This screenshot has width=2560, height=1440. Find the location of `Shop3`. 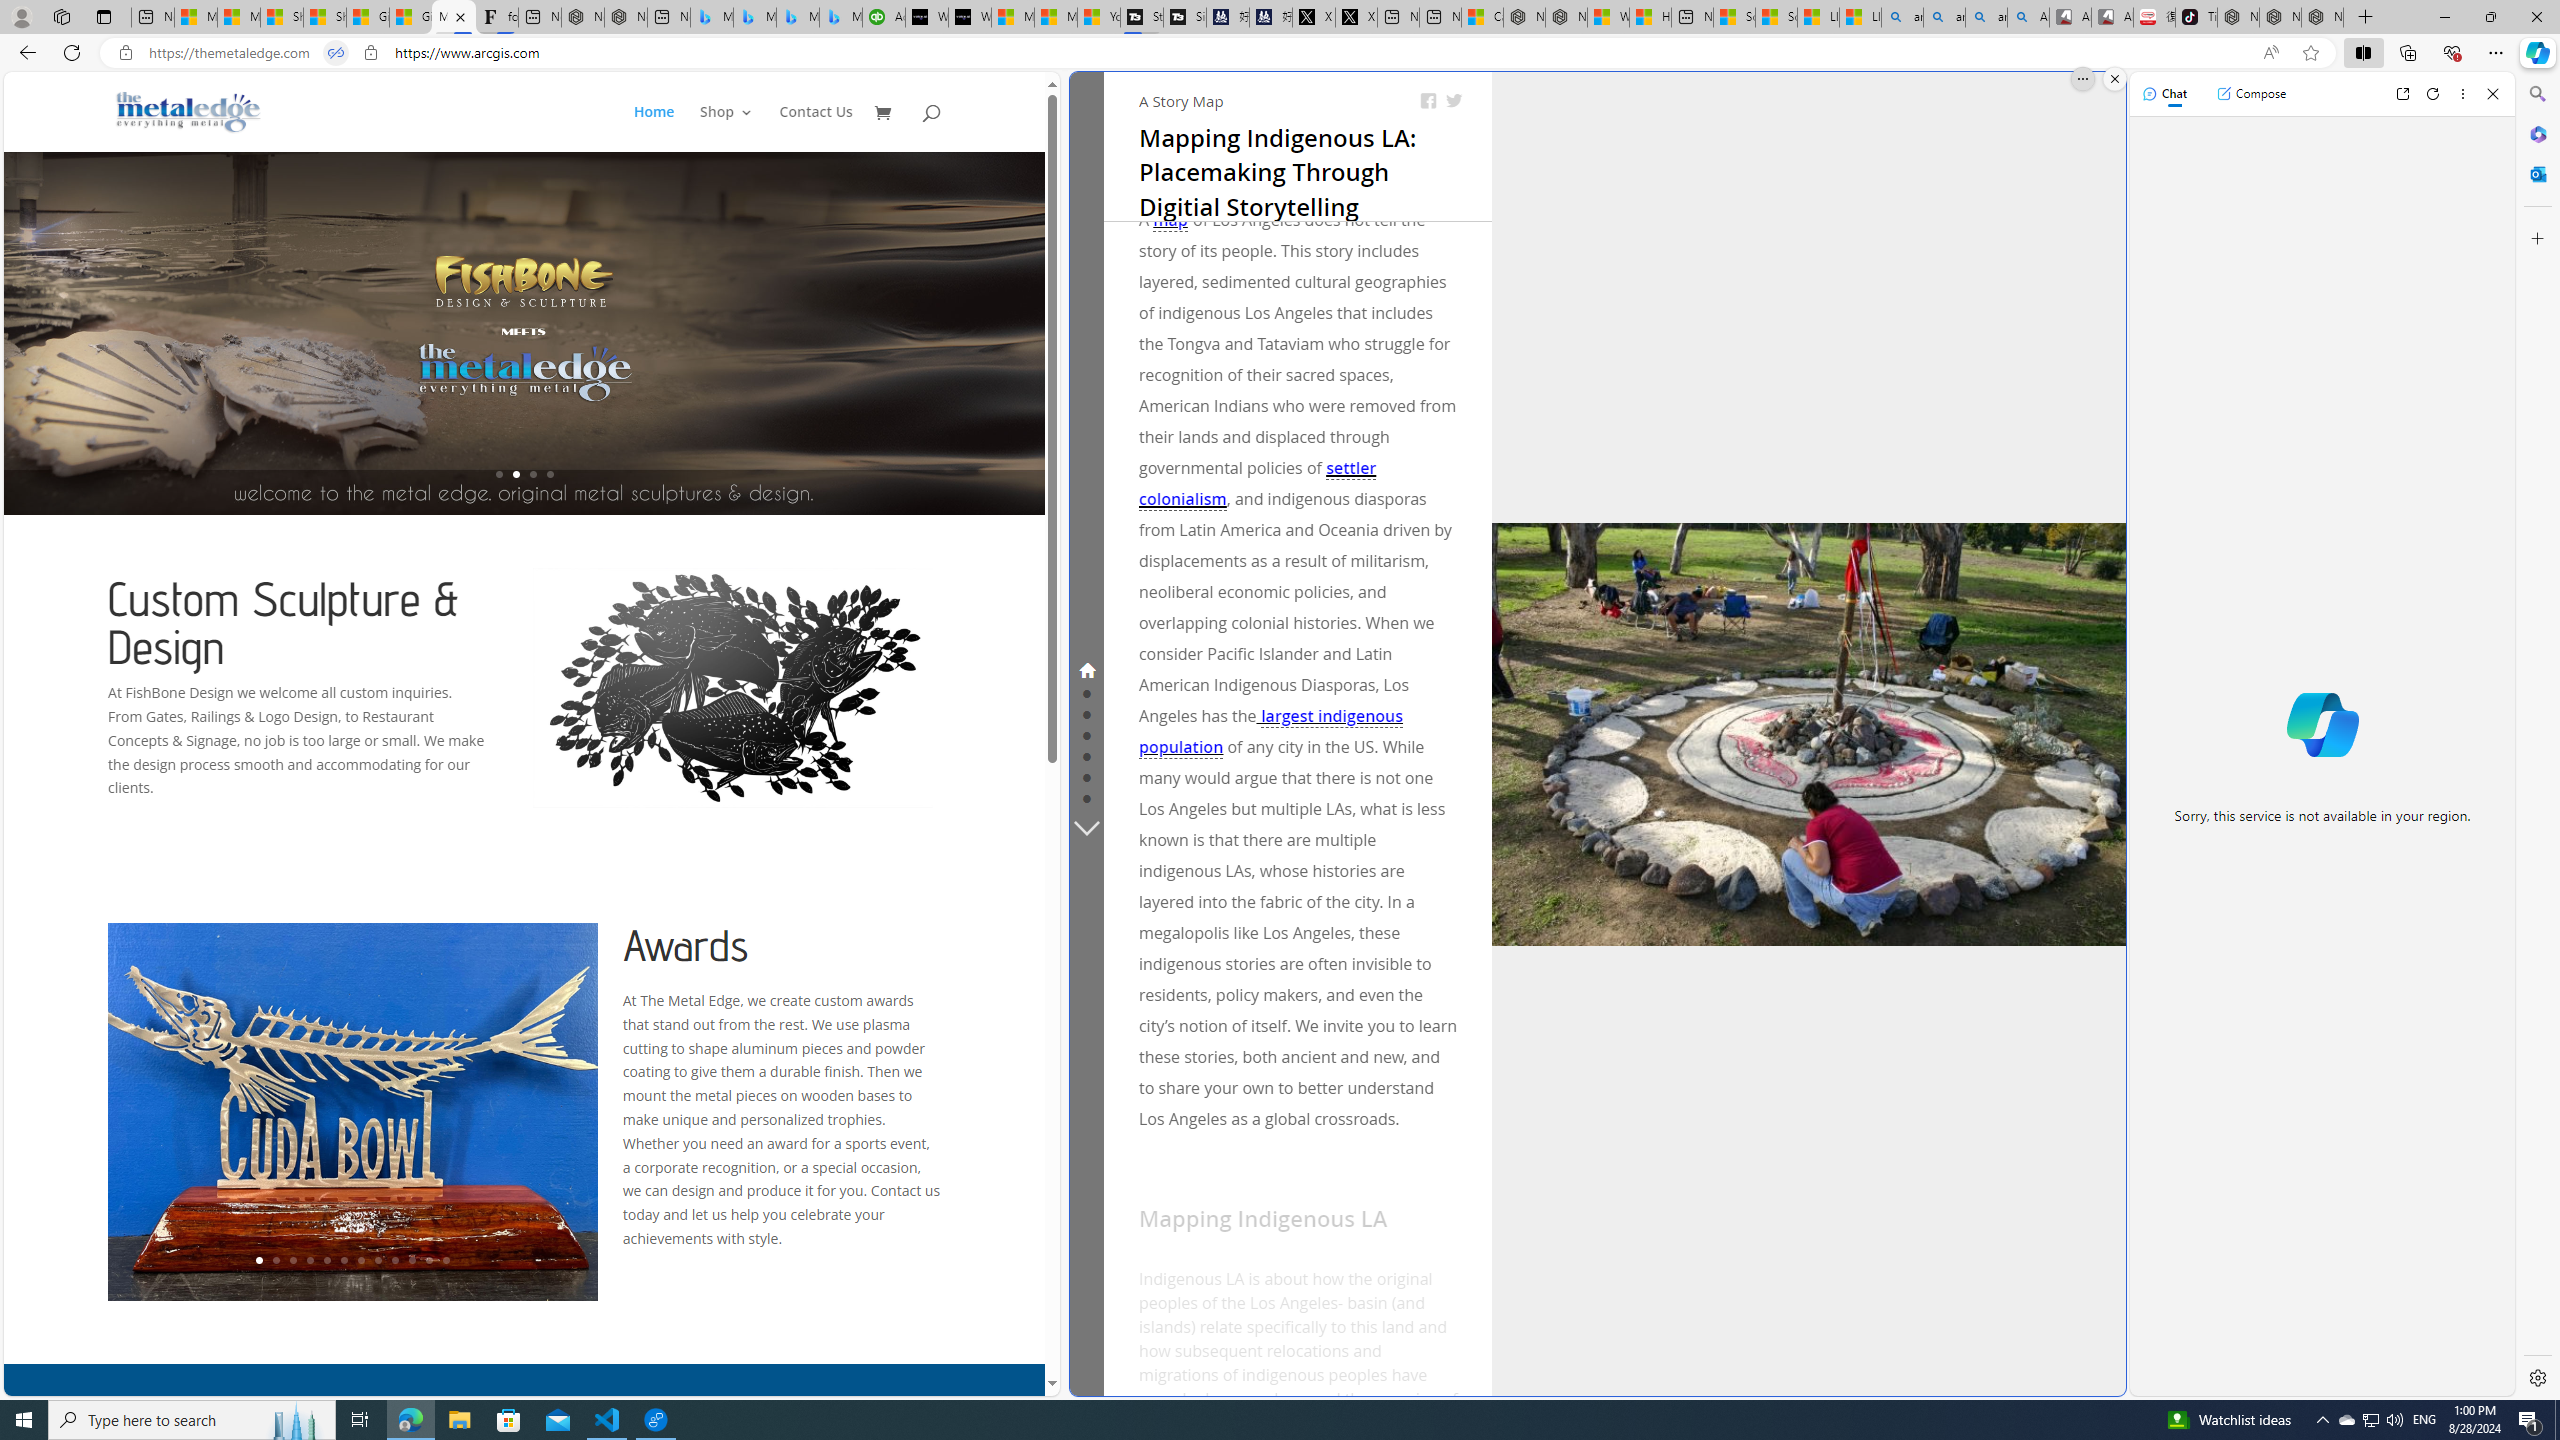

Shop3 is located at coordinates (736, 128).